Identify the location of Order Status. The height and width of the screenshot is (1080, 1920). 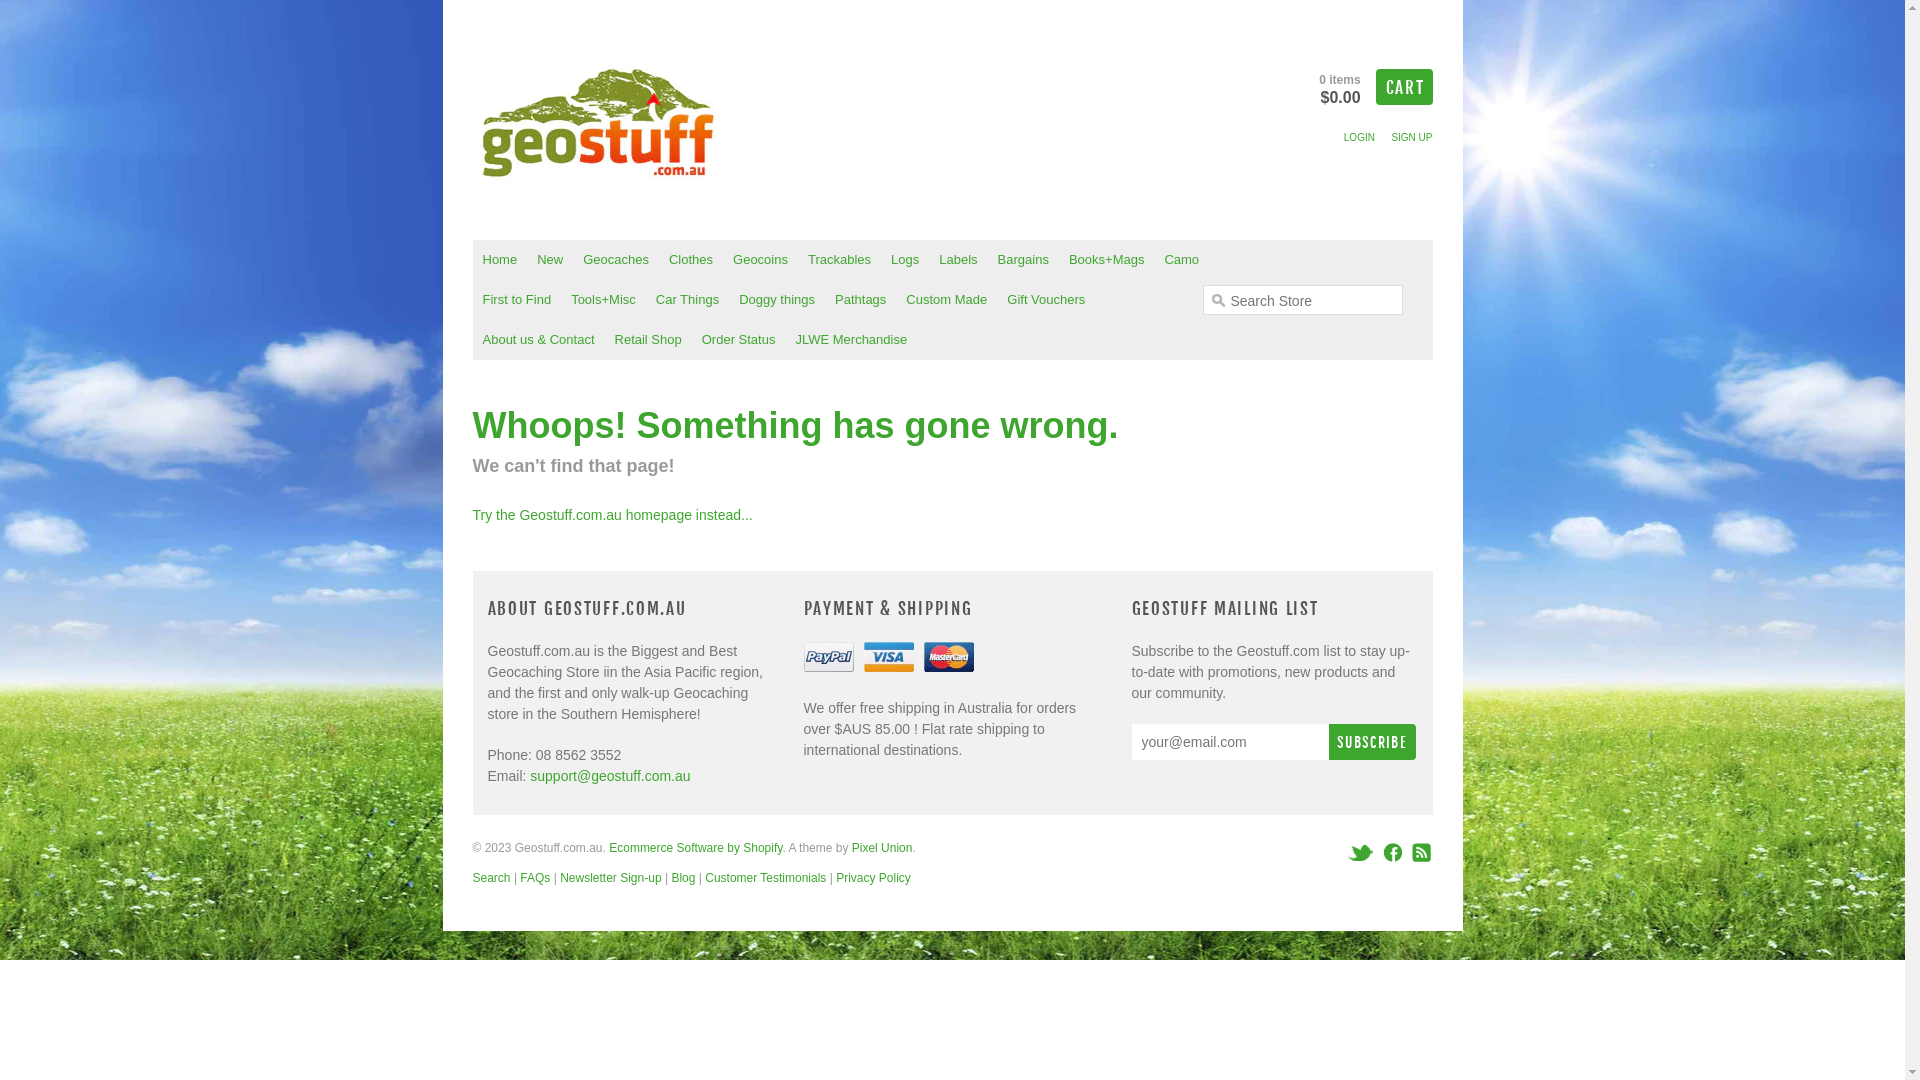
(739, 340).